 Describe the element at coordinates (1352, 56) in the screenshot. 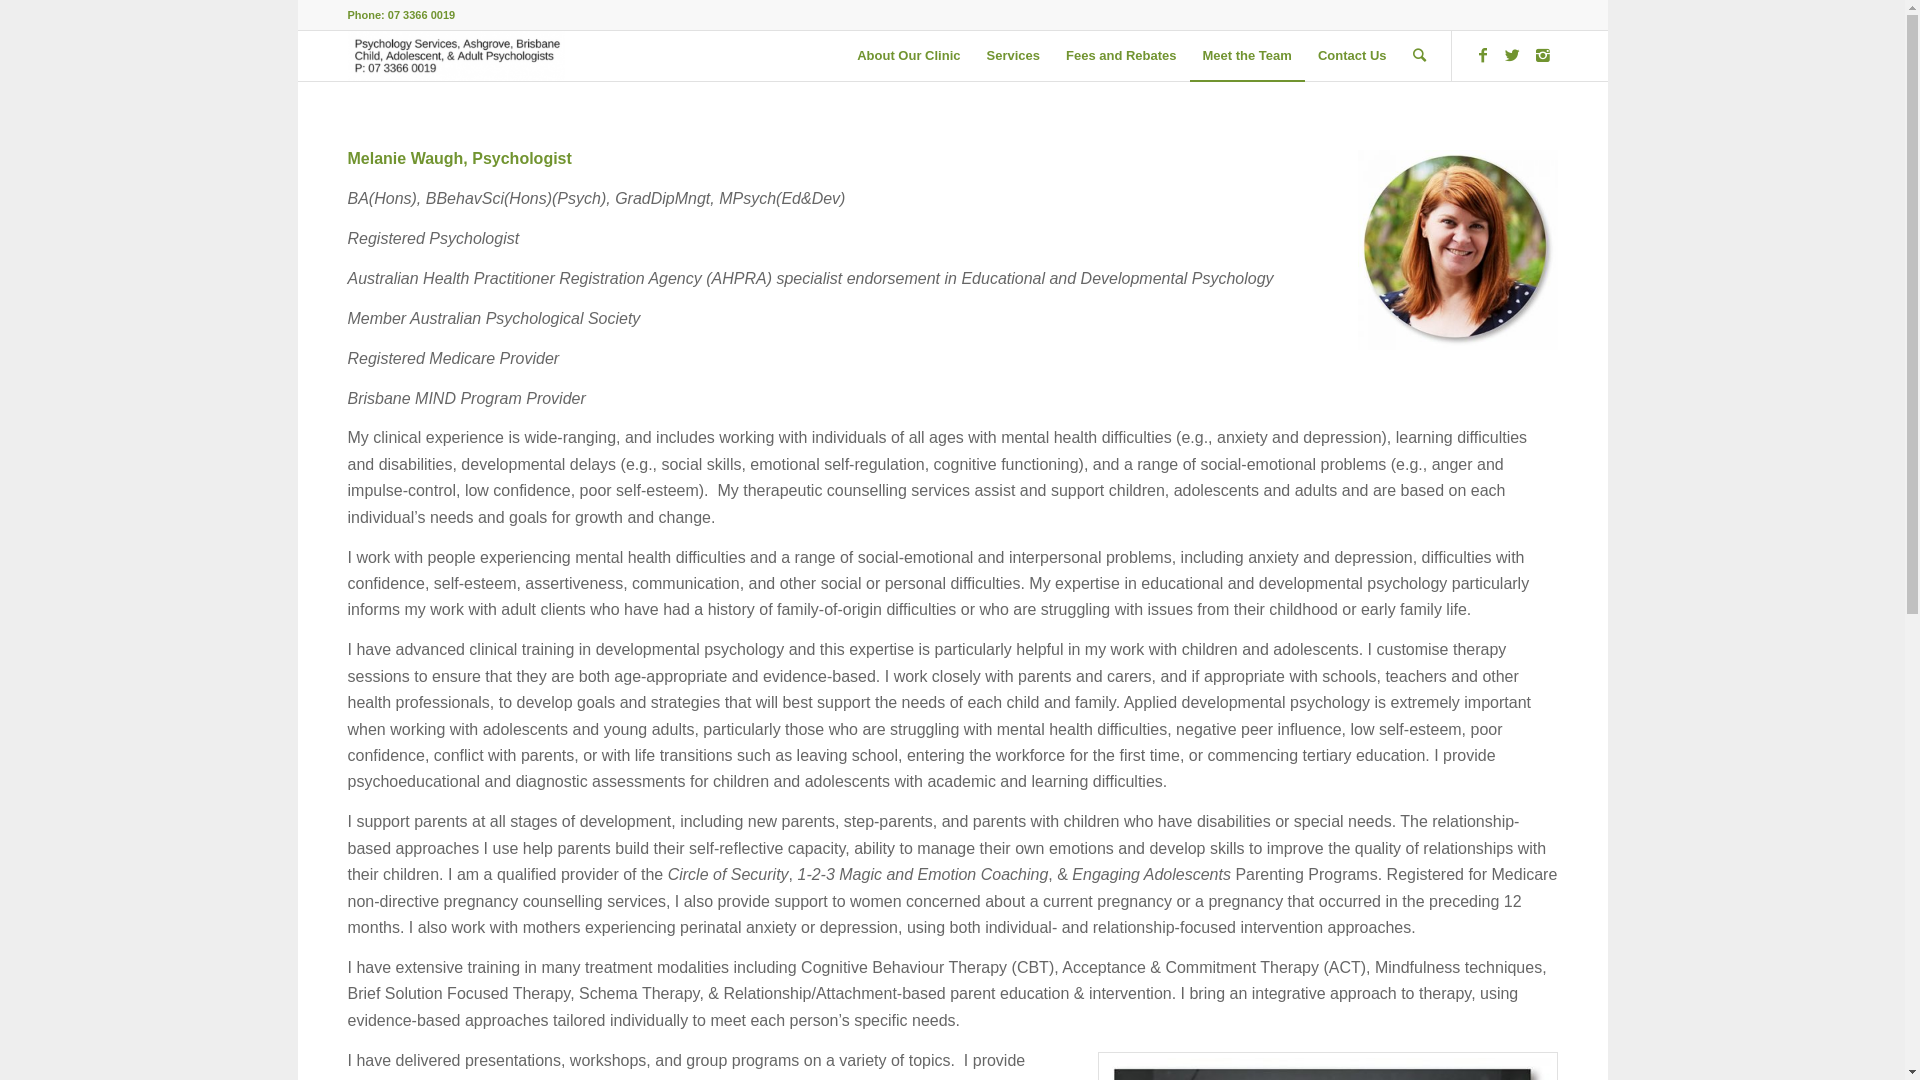

I see `Contact Us` at that location.